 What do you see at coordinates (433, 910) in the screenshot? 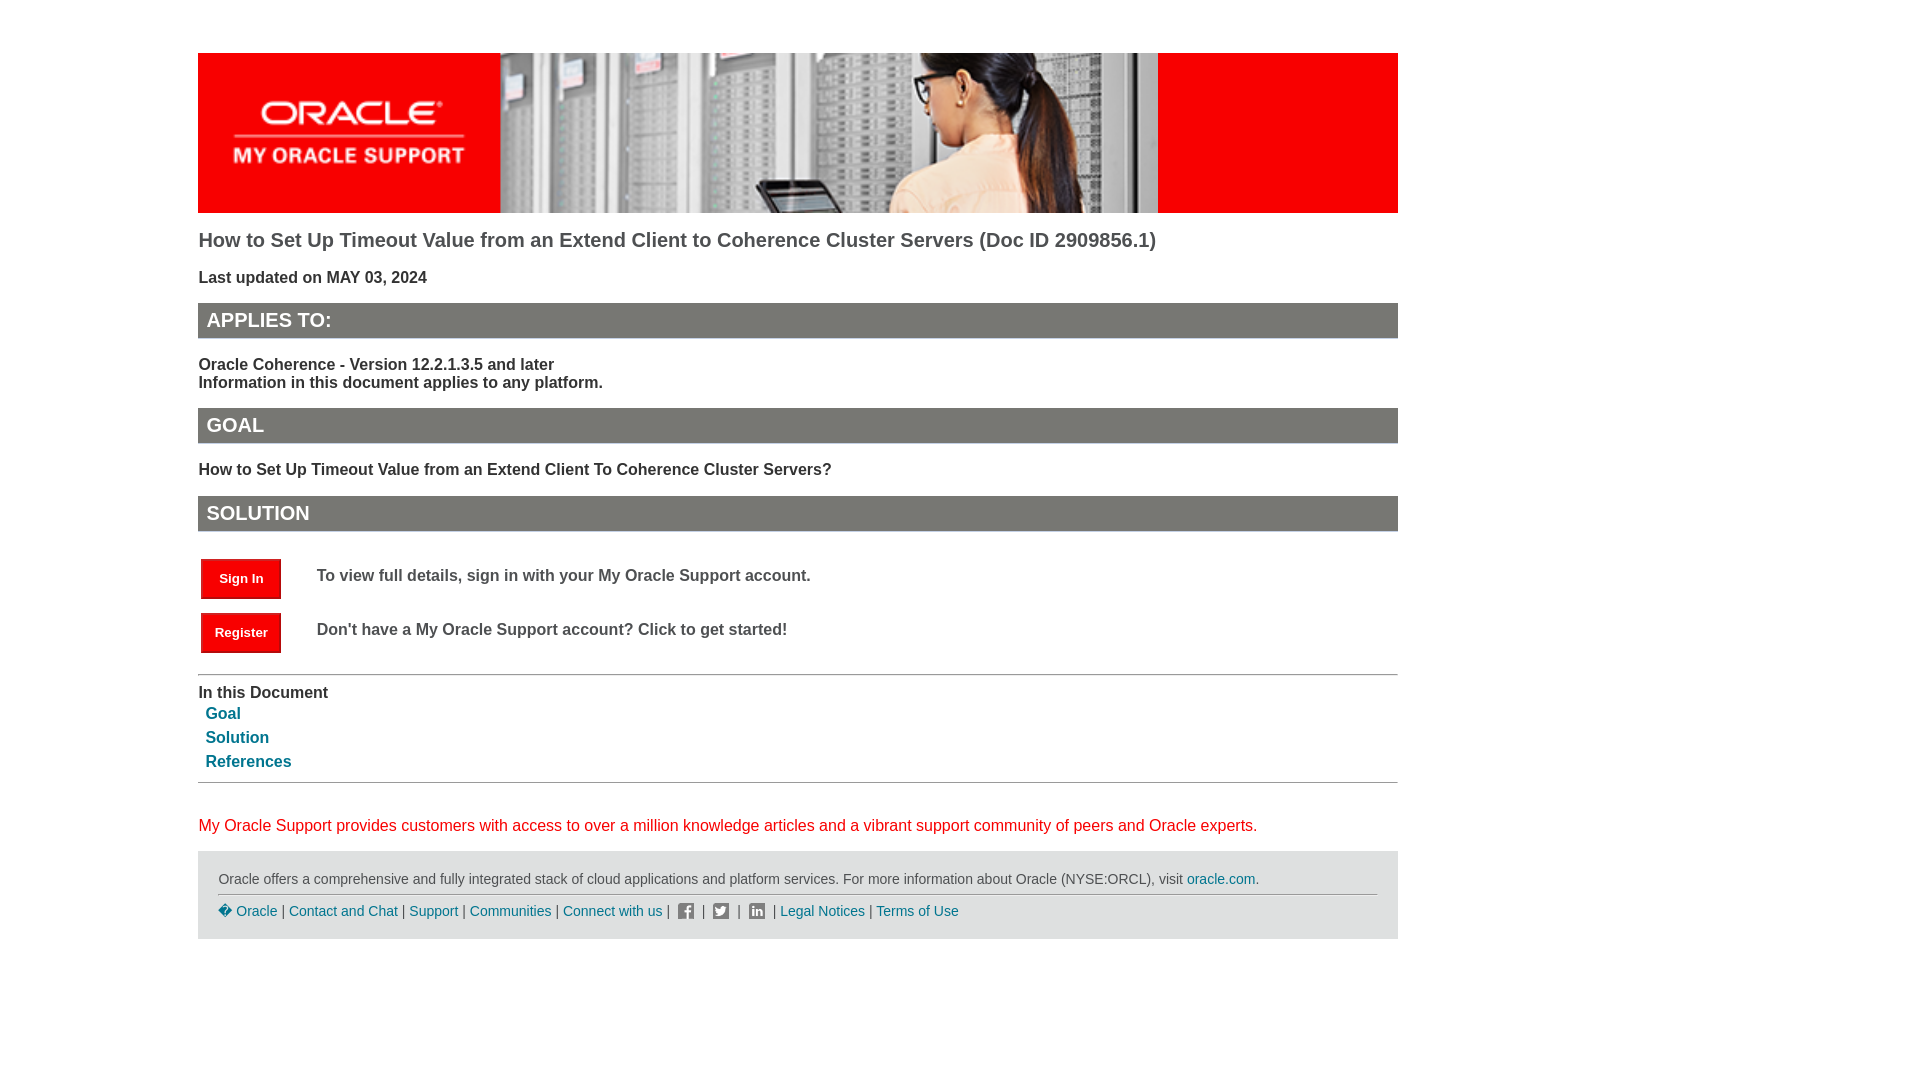
I see `Support` at bounding box center [433, 910].